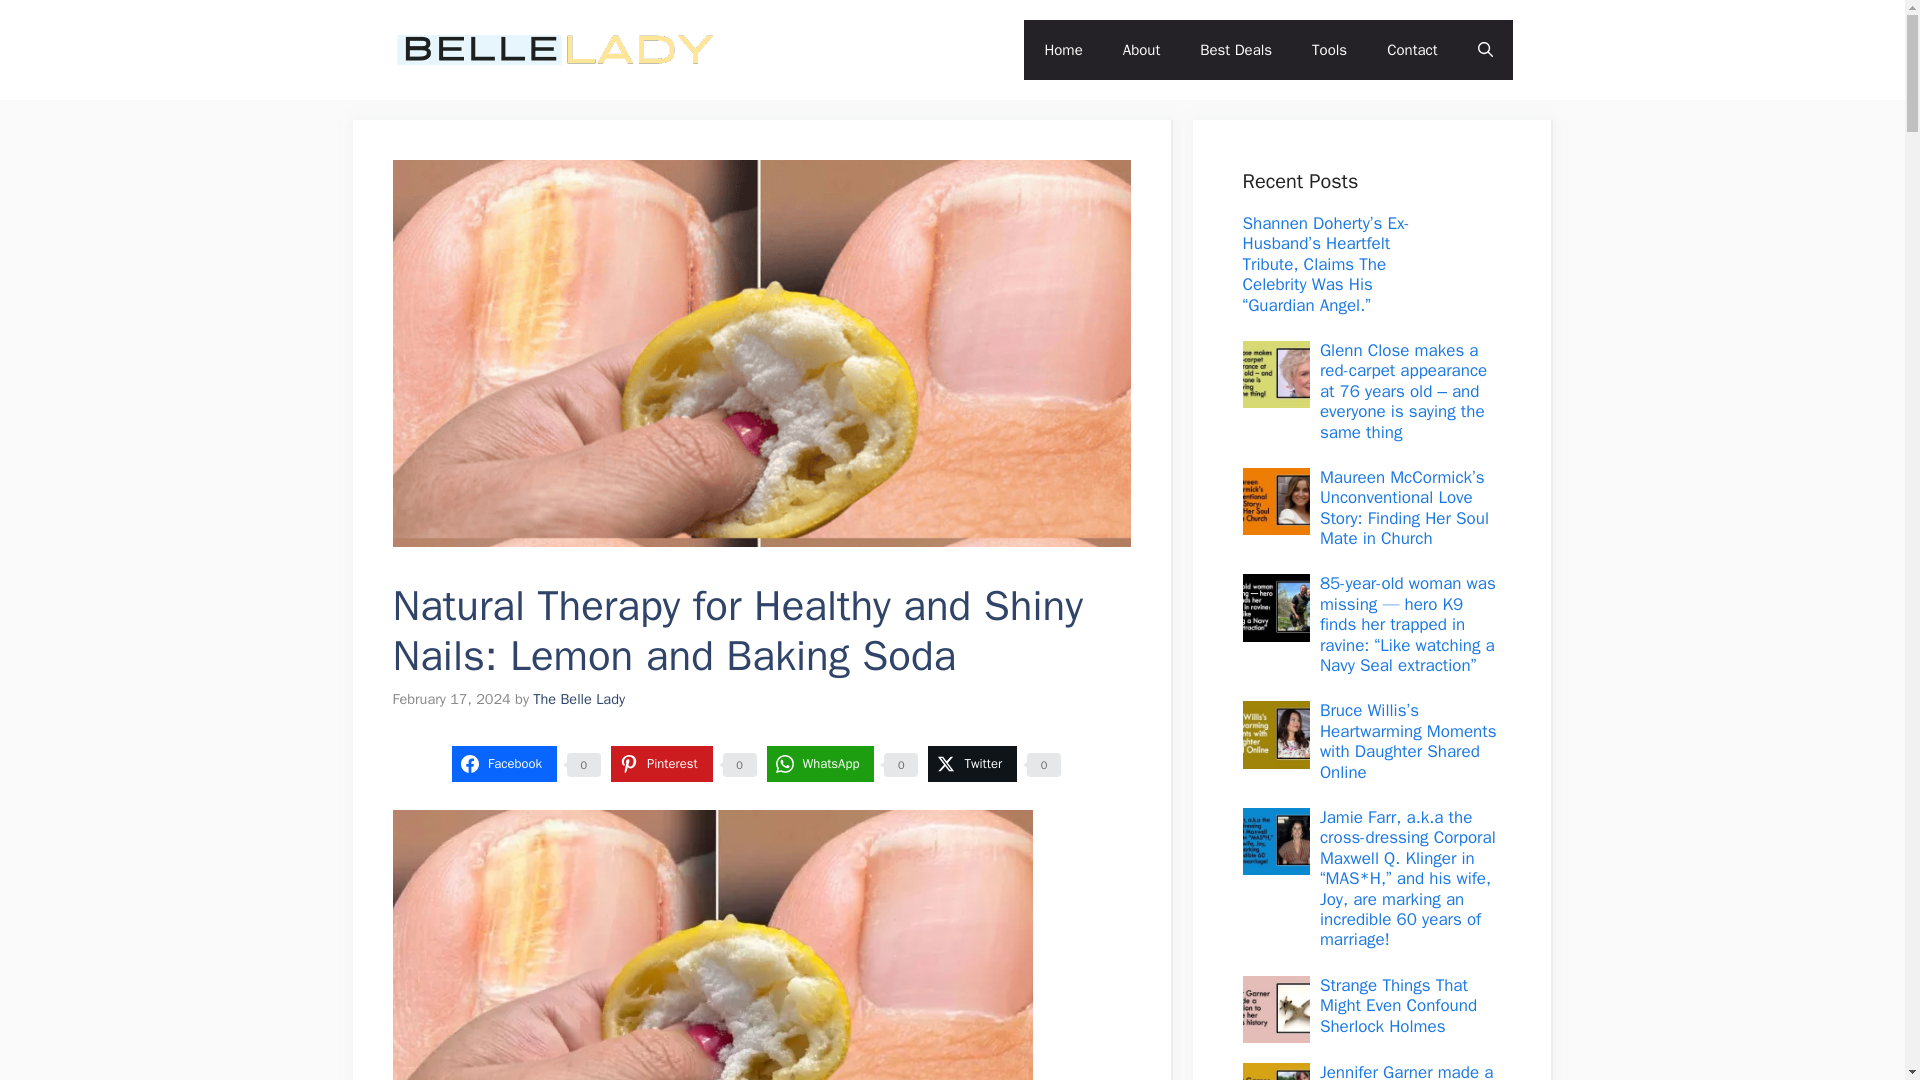  Describe the element at coordinates (504, 764) in the screenshot. I see `Facebook` at that location.